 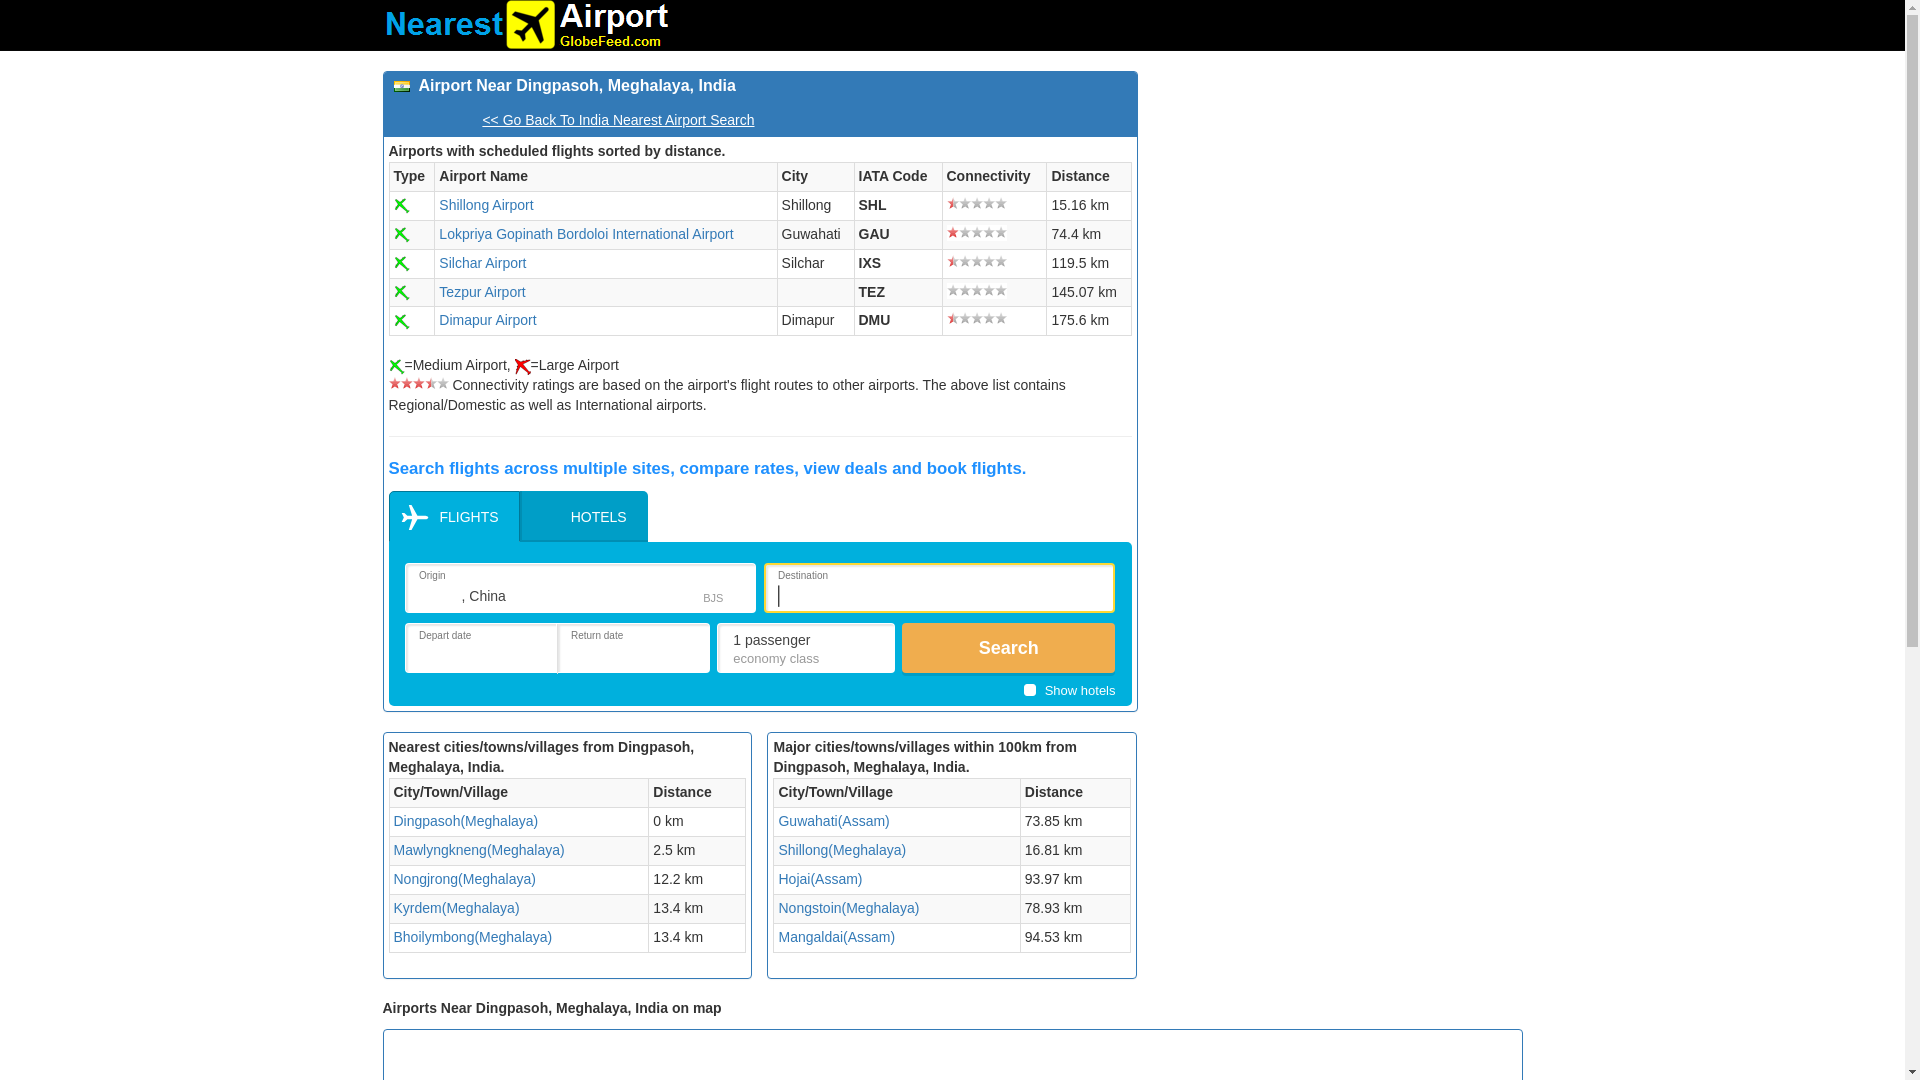 I want to click on Airports near Dingpasoh, Meghalaya, India, so click(x=466, y=821).